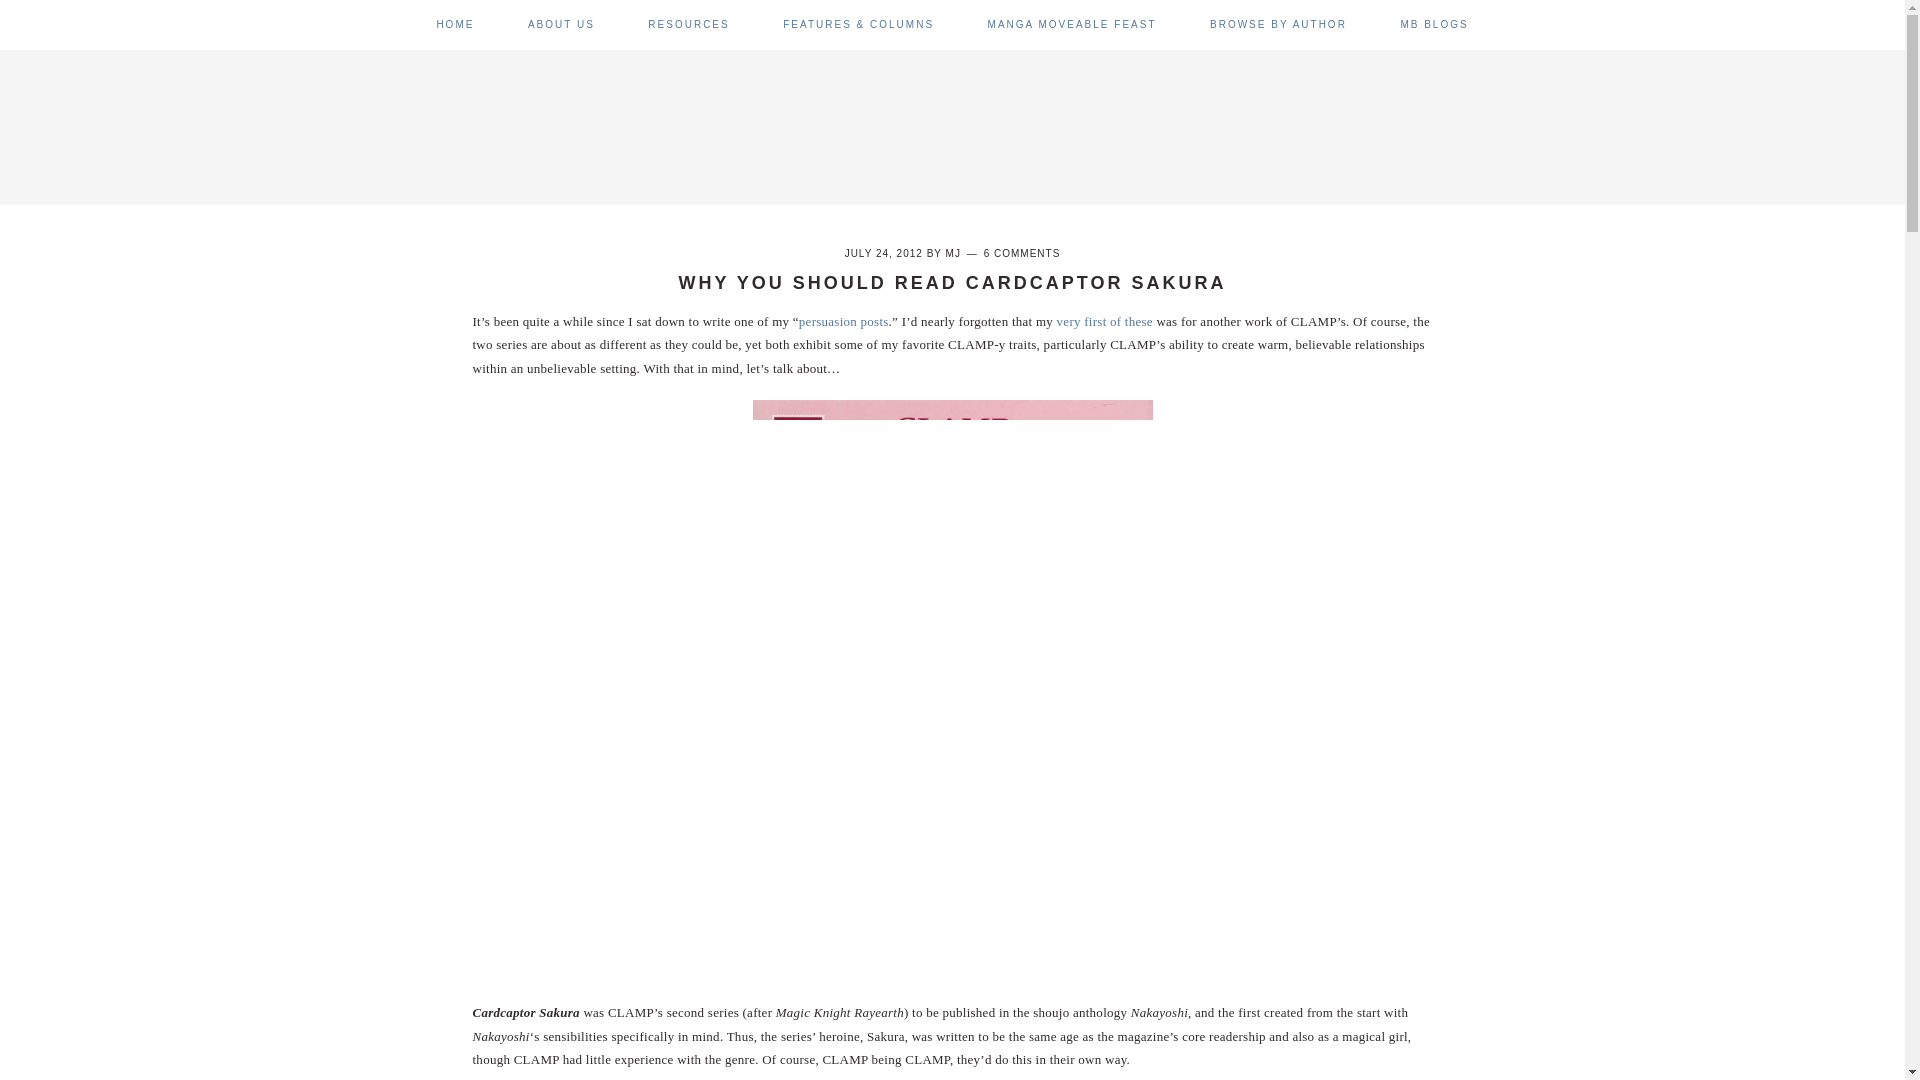  I want to click on MANGA MOVEABLE FEAST, so click(1072, 24).